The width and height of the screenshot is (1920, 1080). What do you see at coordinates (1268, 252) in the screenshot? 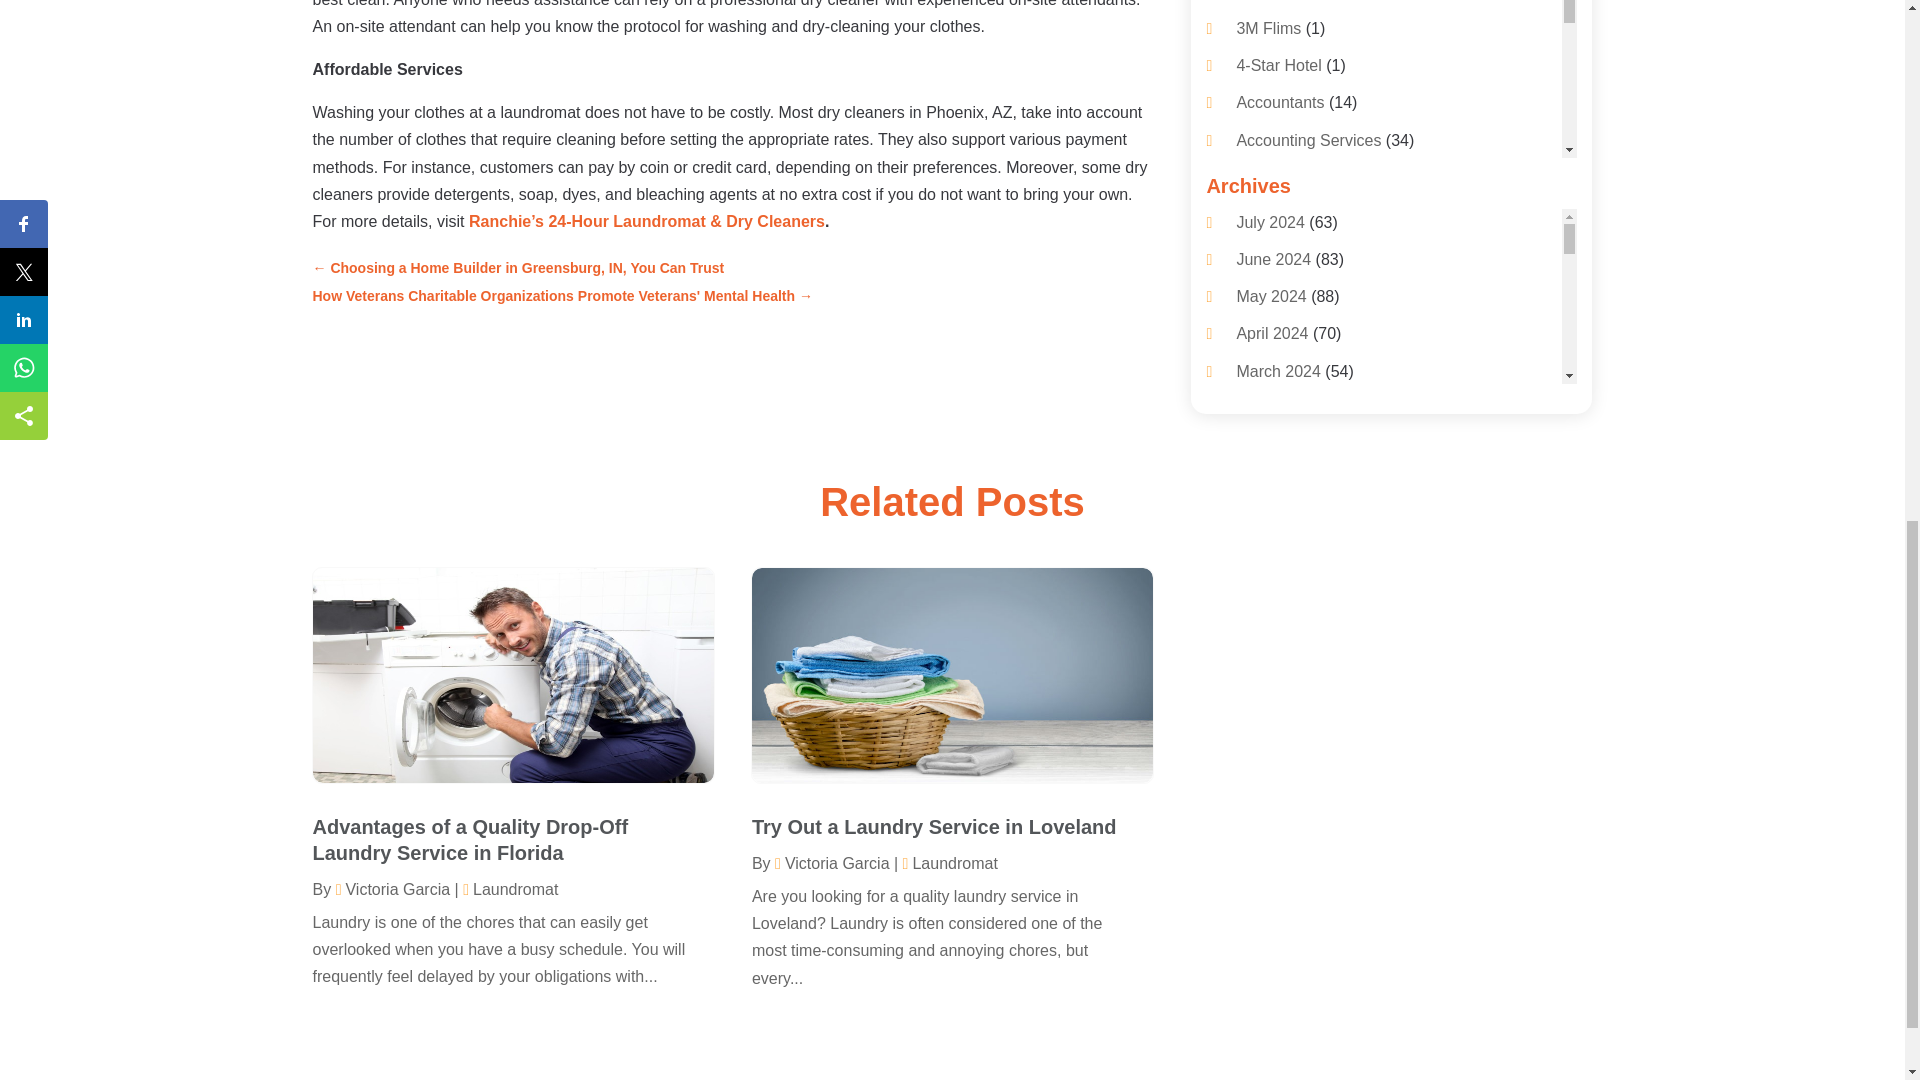
I see `Adoption` at bounding box center [1268, 252].